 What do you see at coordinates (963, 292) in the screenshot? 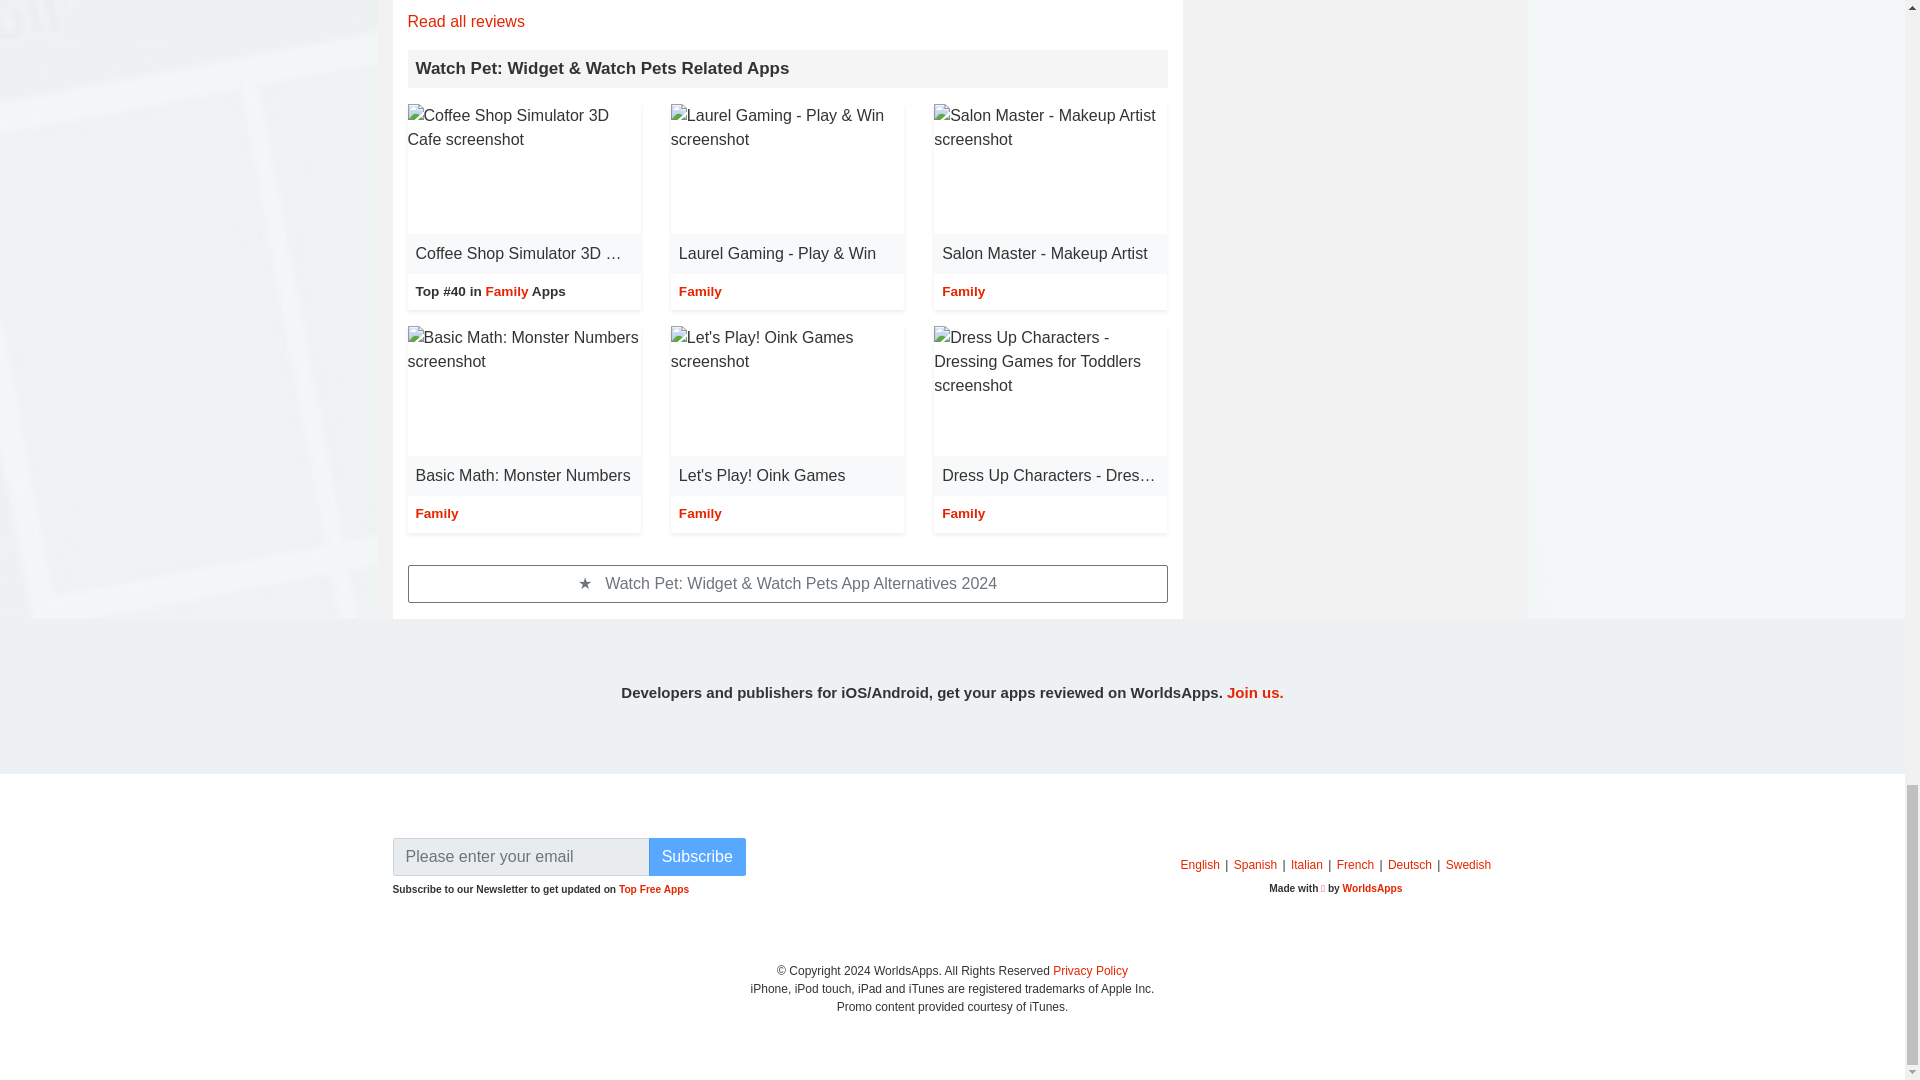
I see `Family` at bounding box center [963, 292].